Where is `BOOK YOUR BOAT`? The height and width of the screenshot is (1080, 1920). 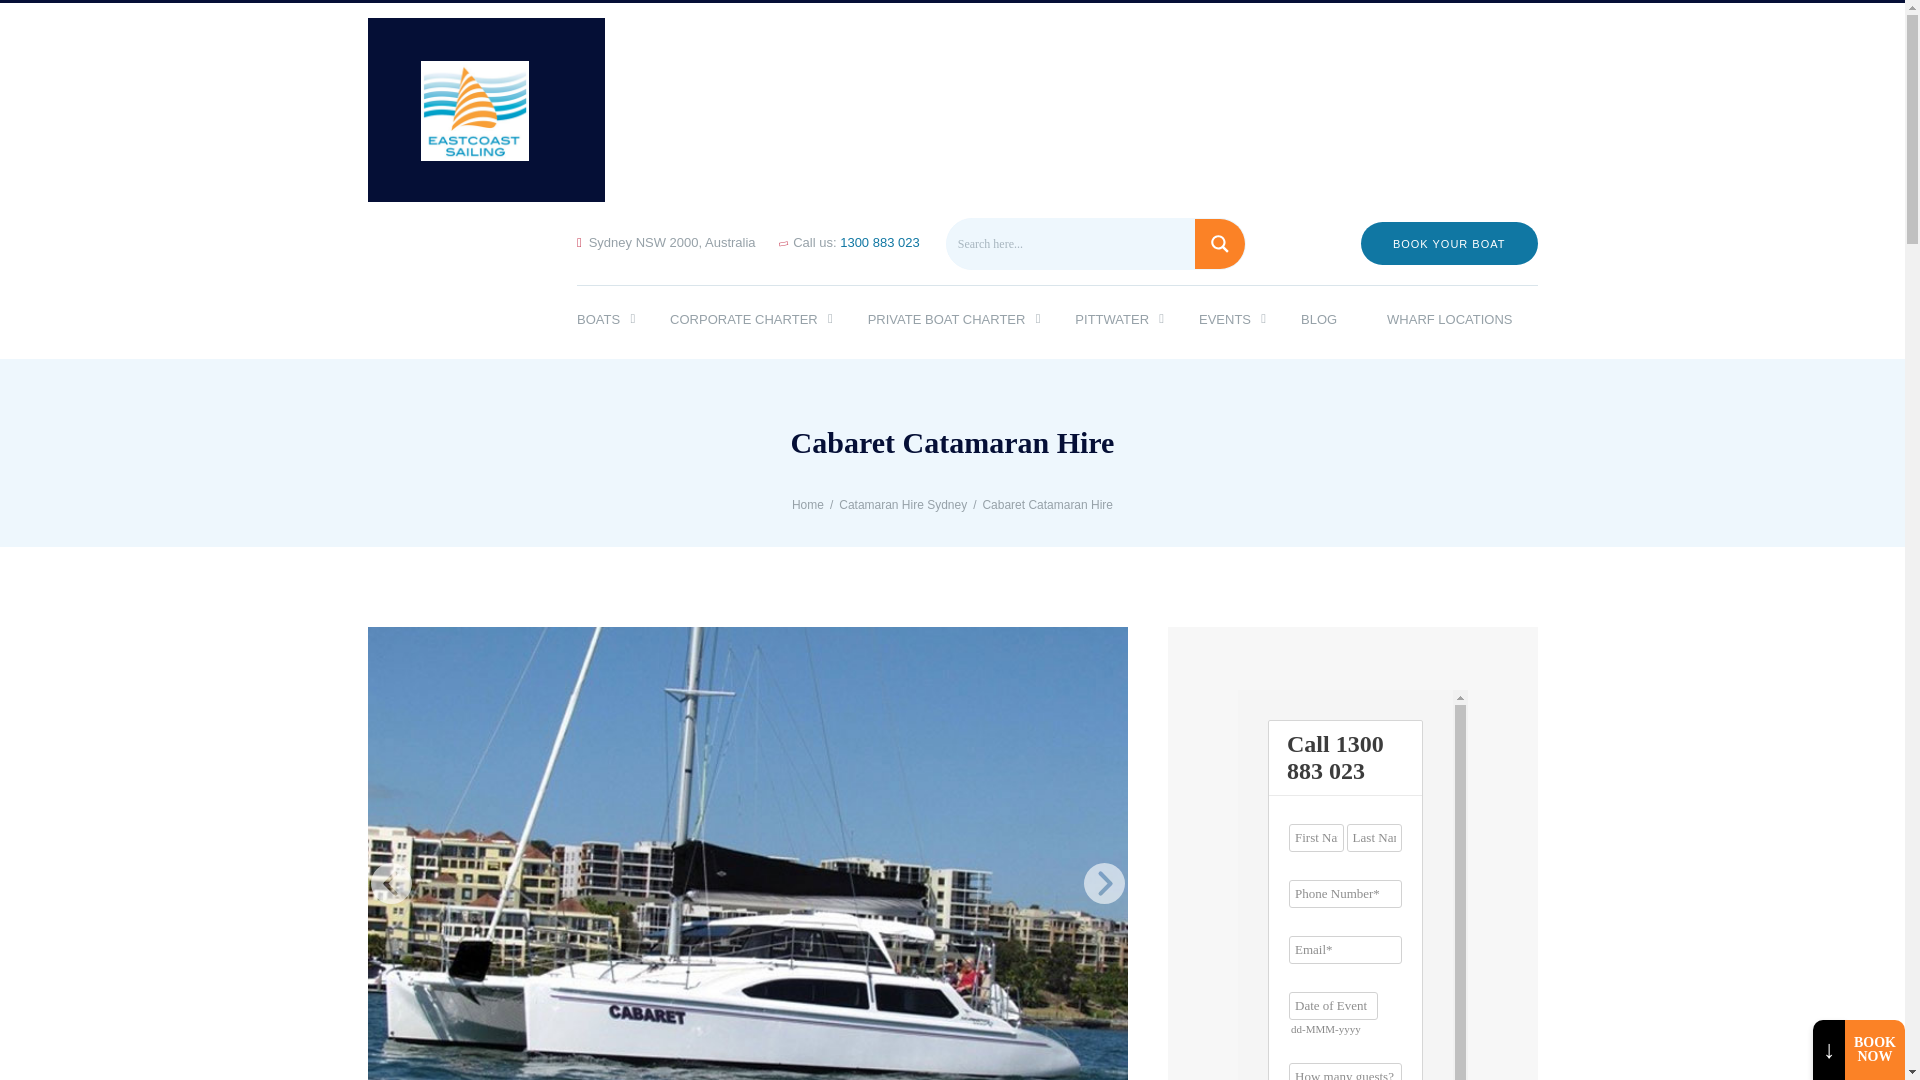 BOOK YOUR BOAT is located at coordinates (1449, 243).